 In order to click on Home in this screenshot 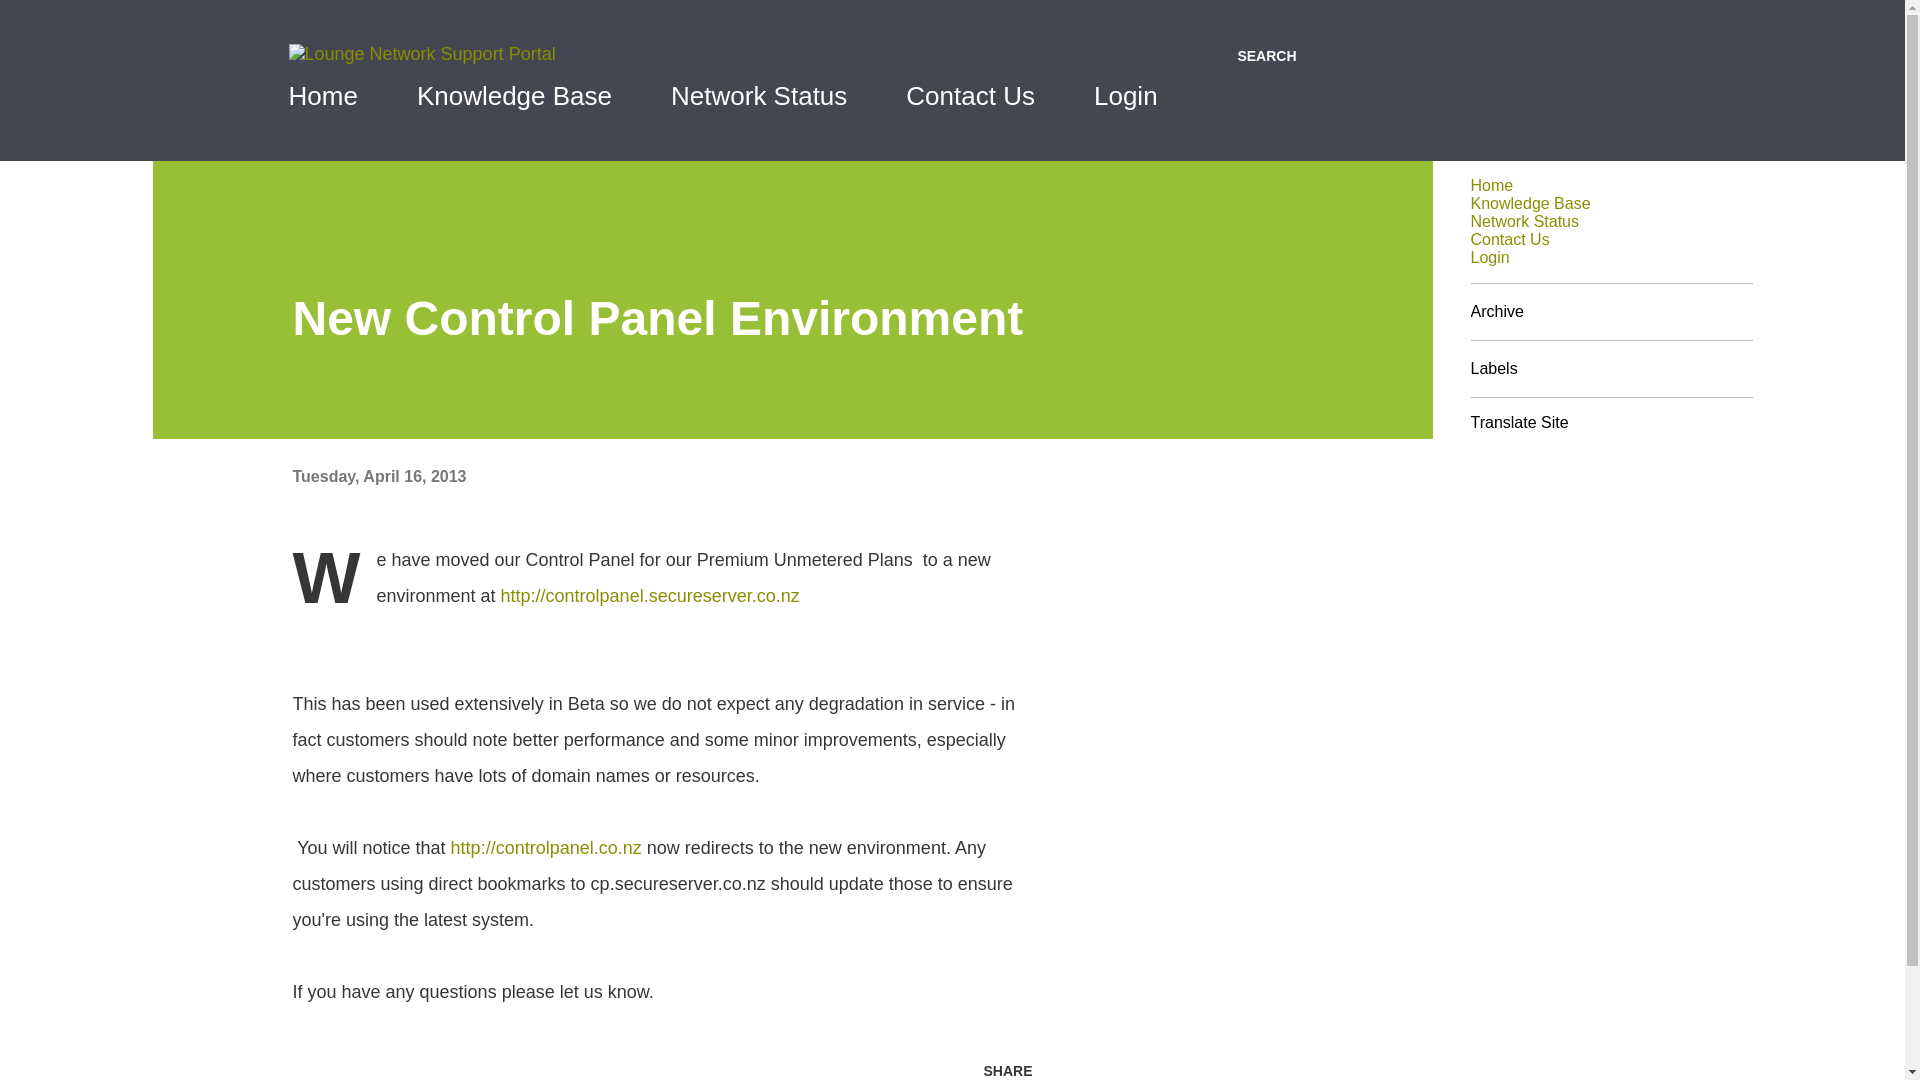, I will do `click(328, 96)`.